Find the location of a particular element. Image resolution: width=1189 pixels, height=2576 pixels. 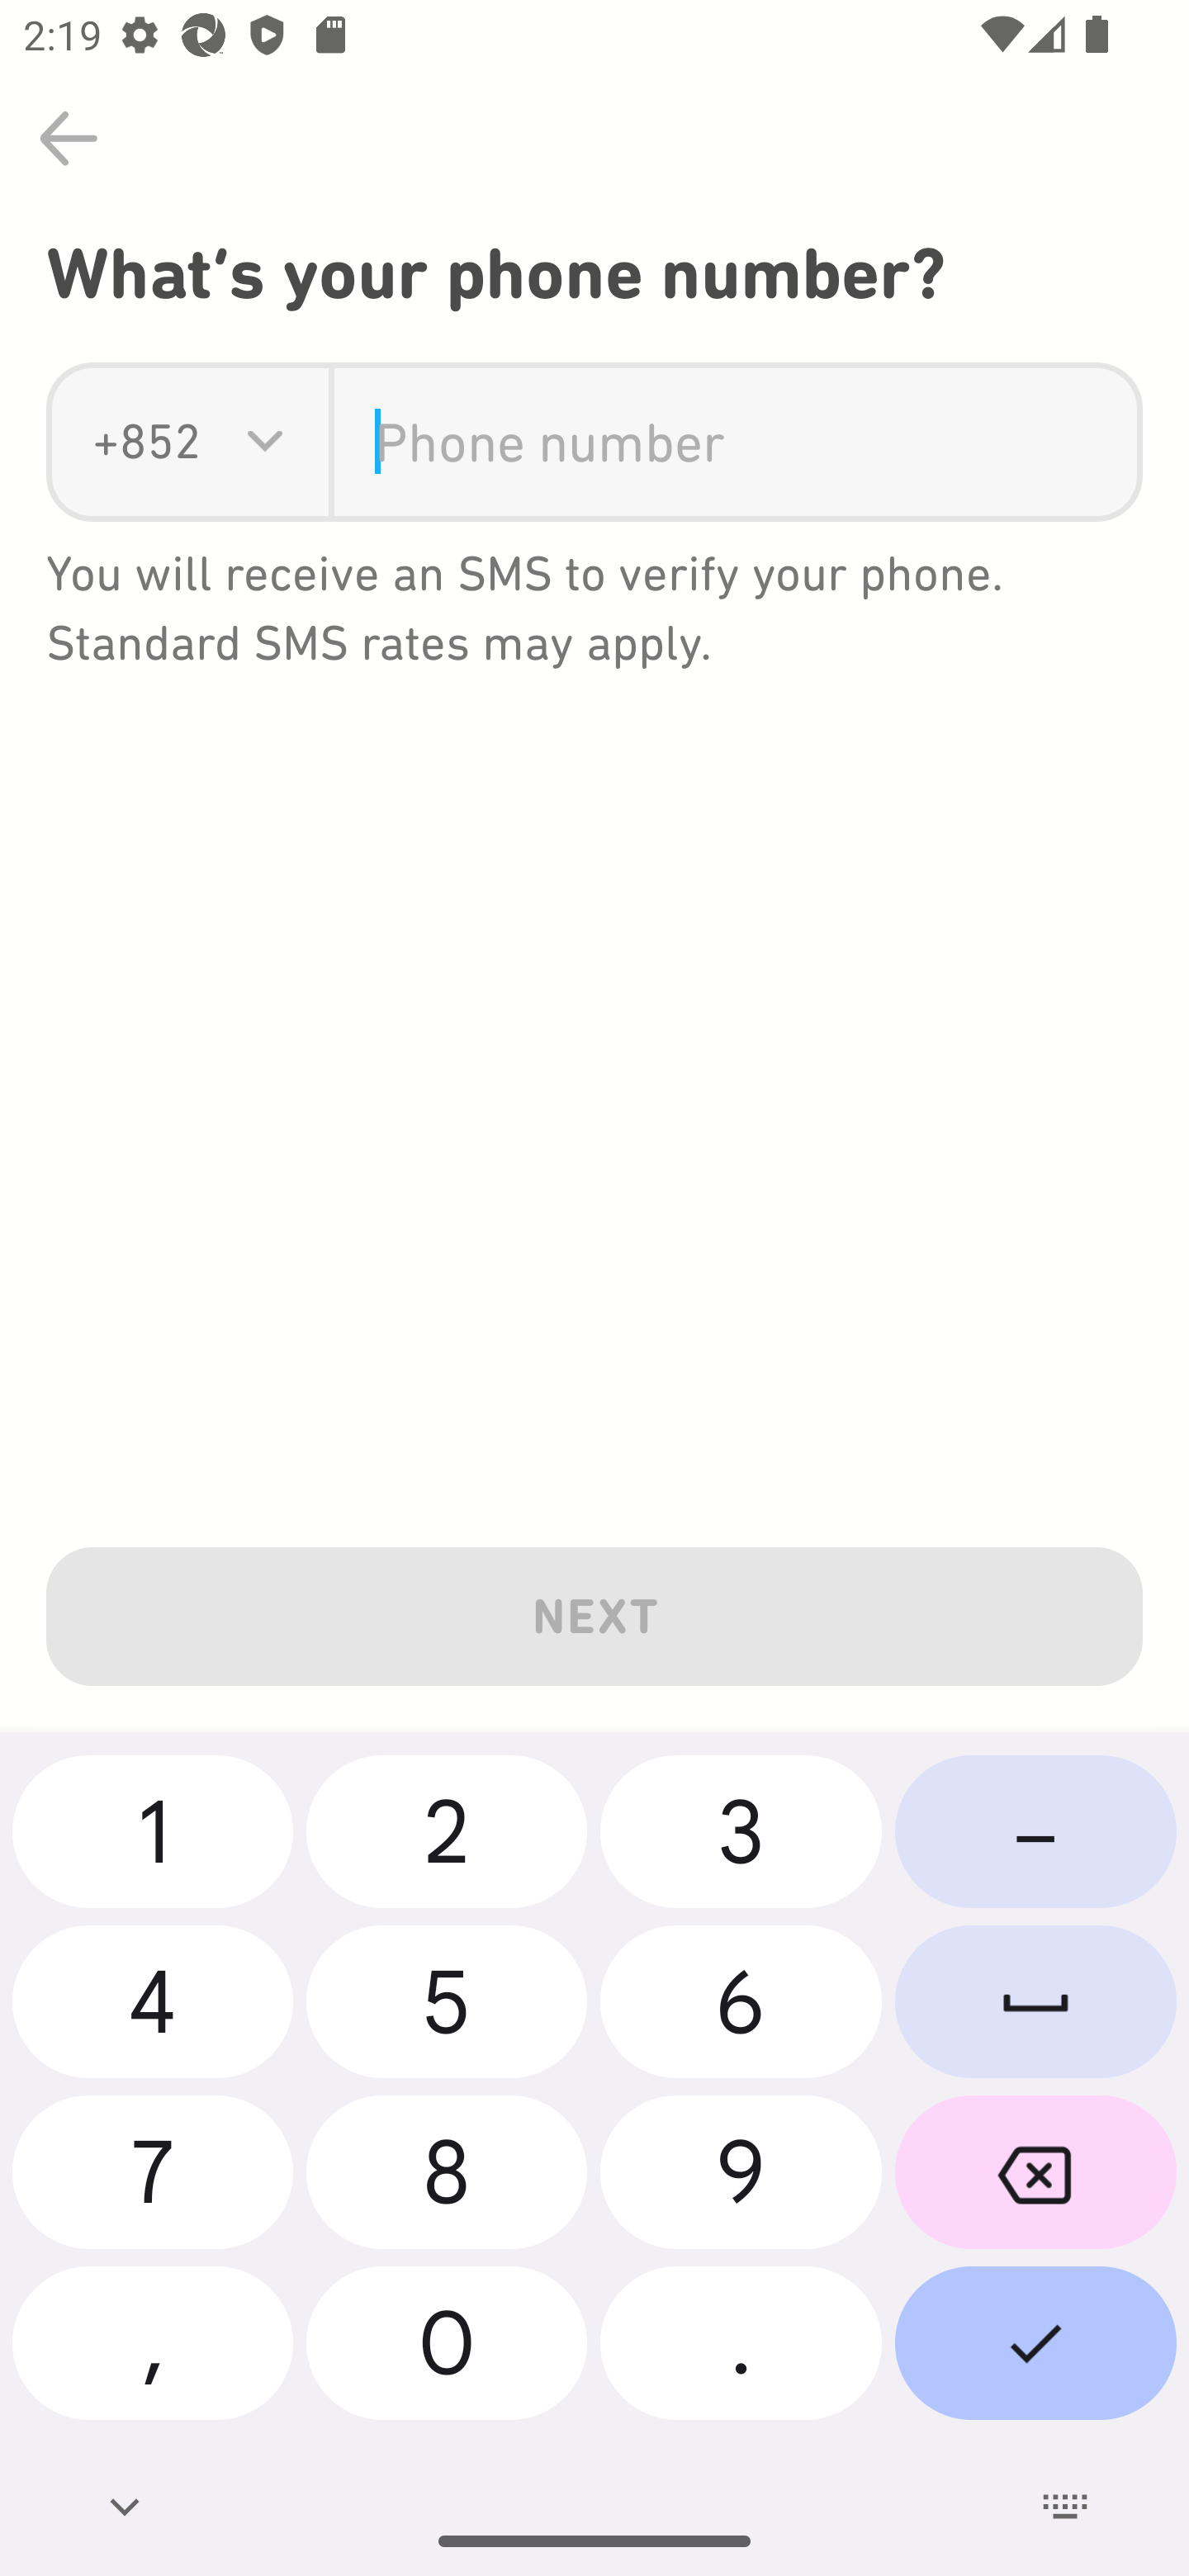

Phone number is located at coordinates (735, 443).